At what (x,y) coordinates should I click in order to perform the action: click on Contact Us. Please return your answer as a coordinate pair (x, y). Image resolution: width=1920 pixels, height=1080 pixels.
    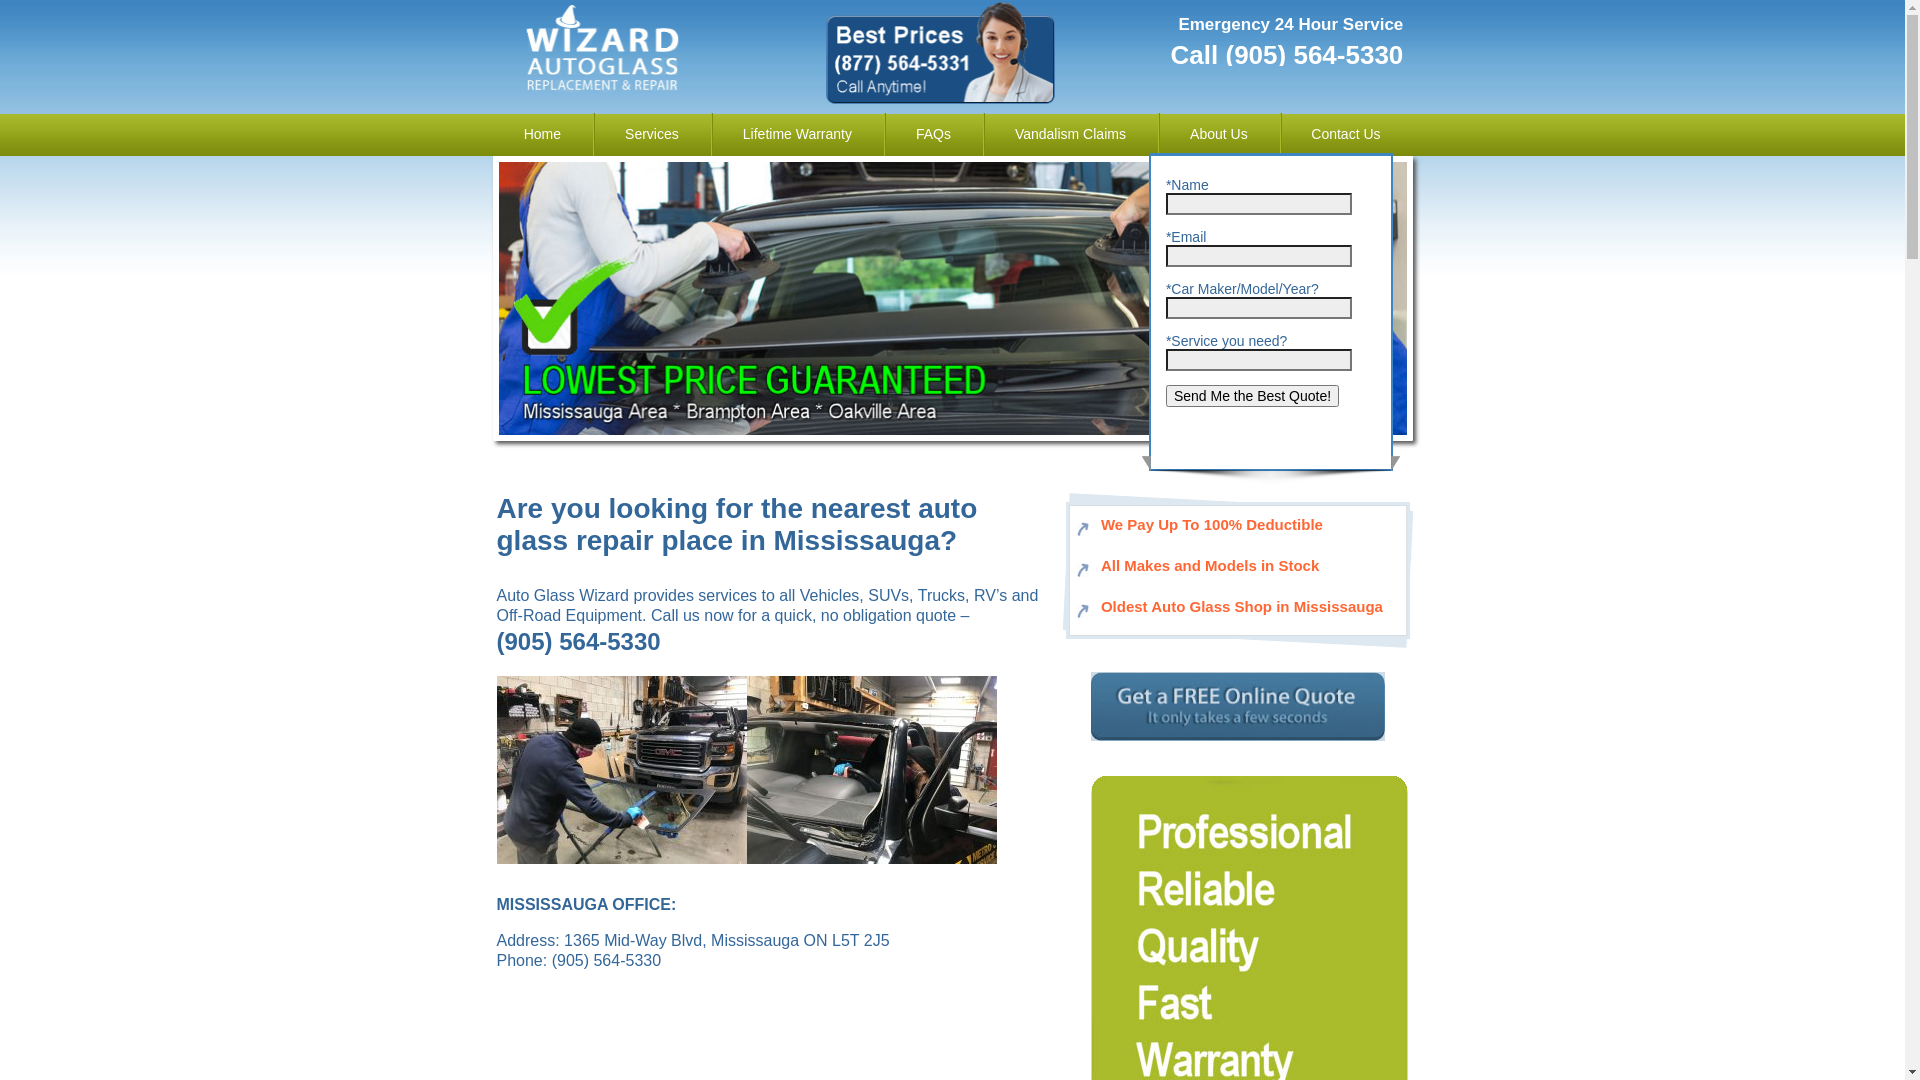
    Looking at the image, I should click on (1346, 134).